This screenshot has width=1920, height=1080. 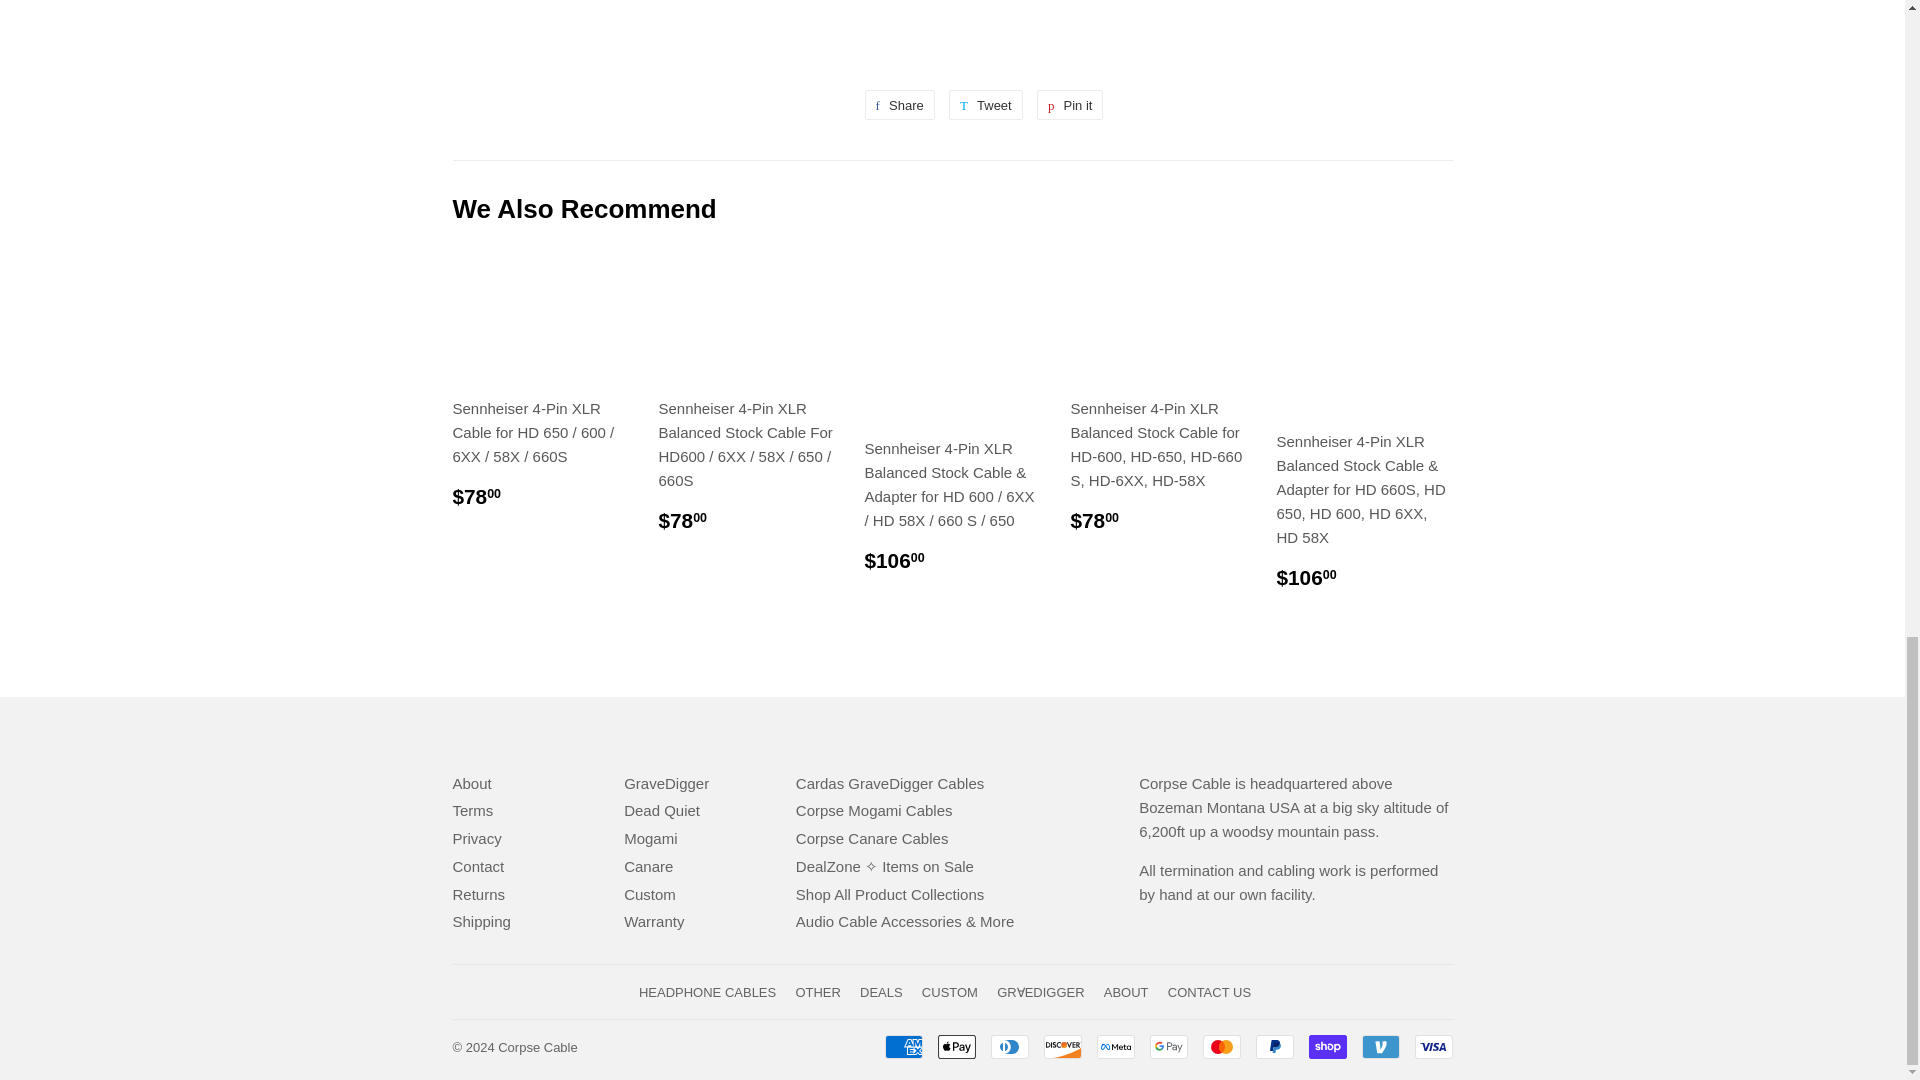 What do you see at coordinates (986, 104) in the screenshot?
I see `Tweet on Twitter` at bounding box center [986, 104].